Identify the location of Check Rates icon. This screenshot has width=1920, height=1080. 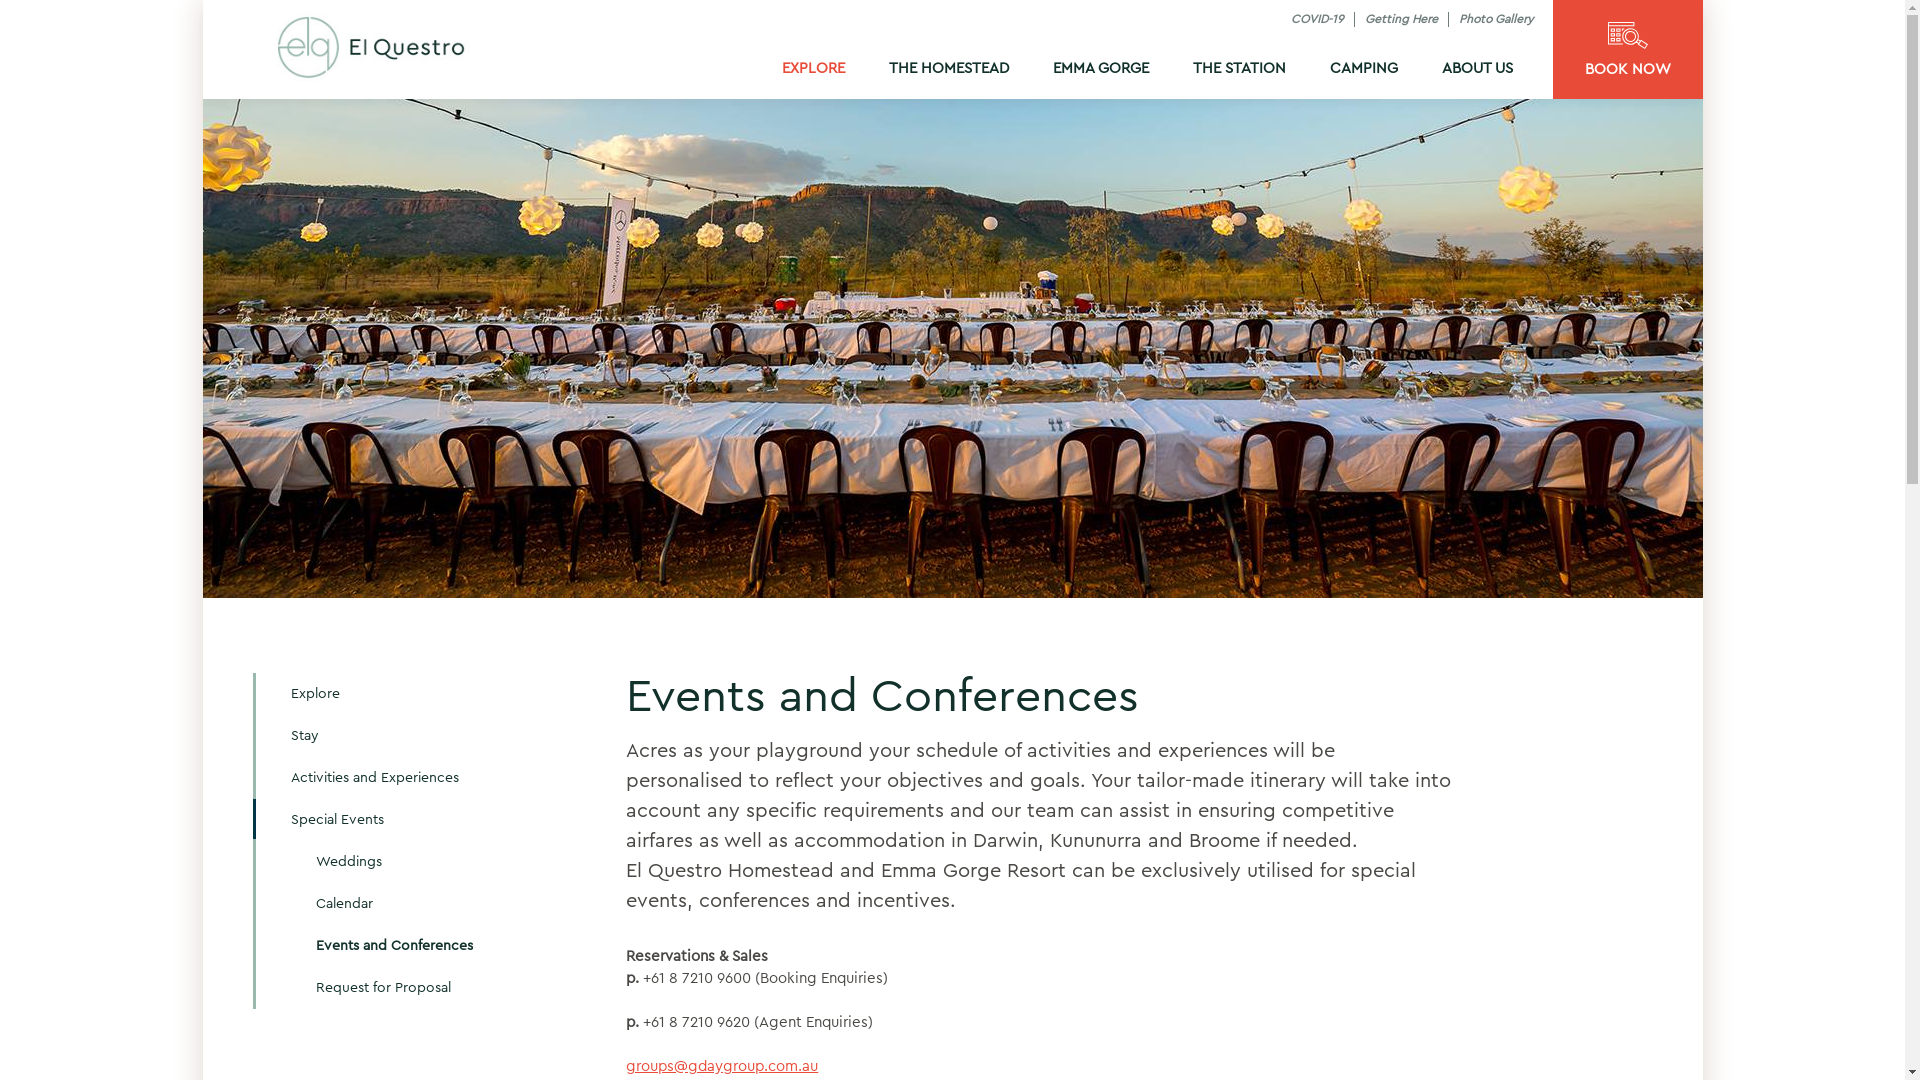
(1628, 35).